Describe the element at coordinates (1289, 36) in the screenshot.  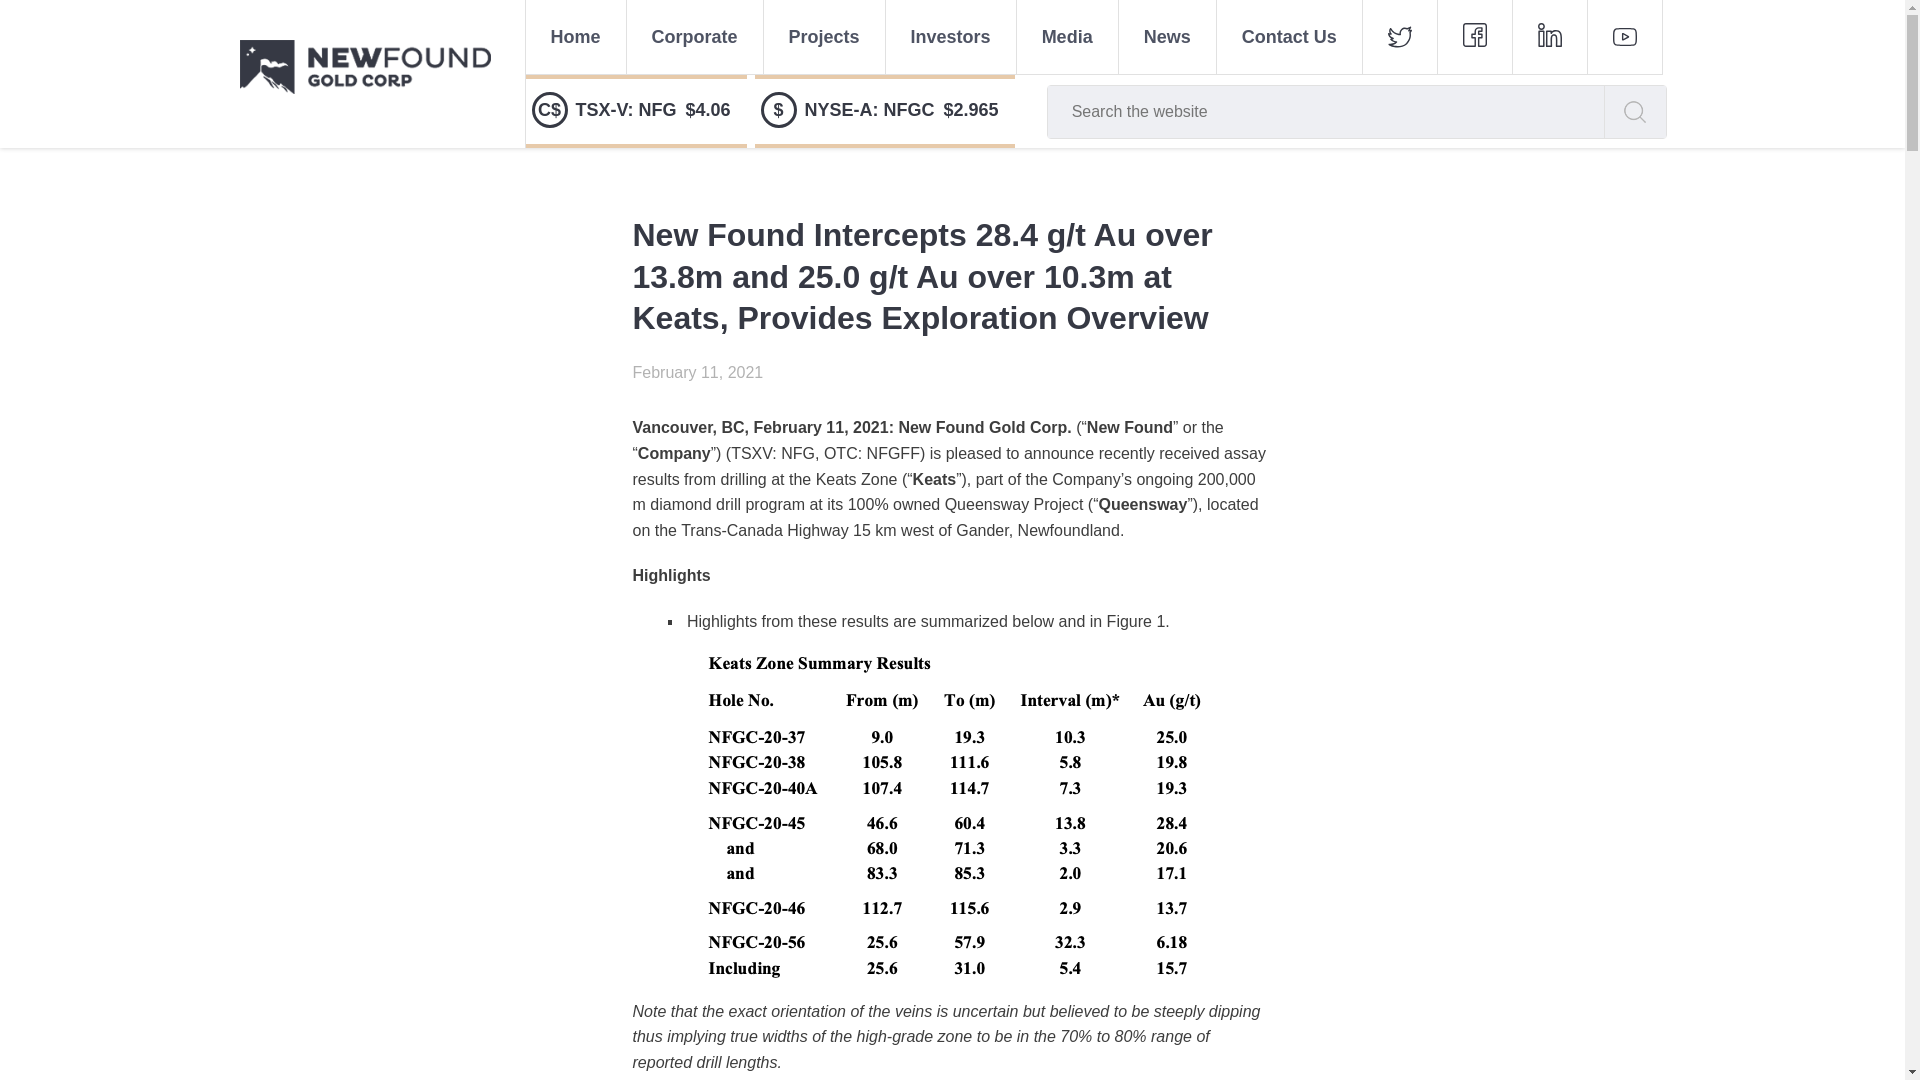
I see `Contact Us` at that location.